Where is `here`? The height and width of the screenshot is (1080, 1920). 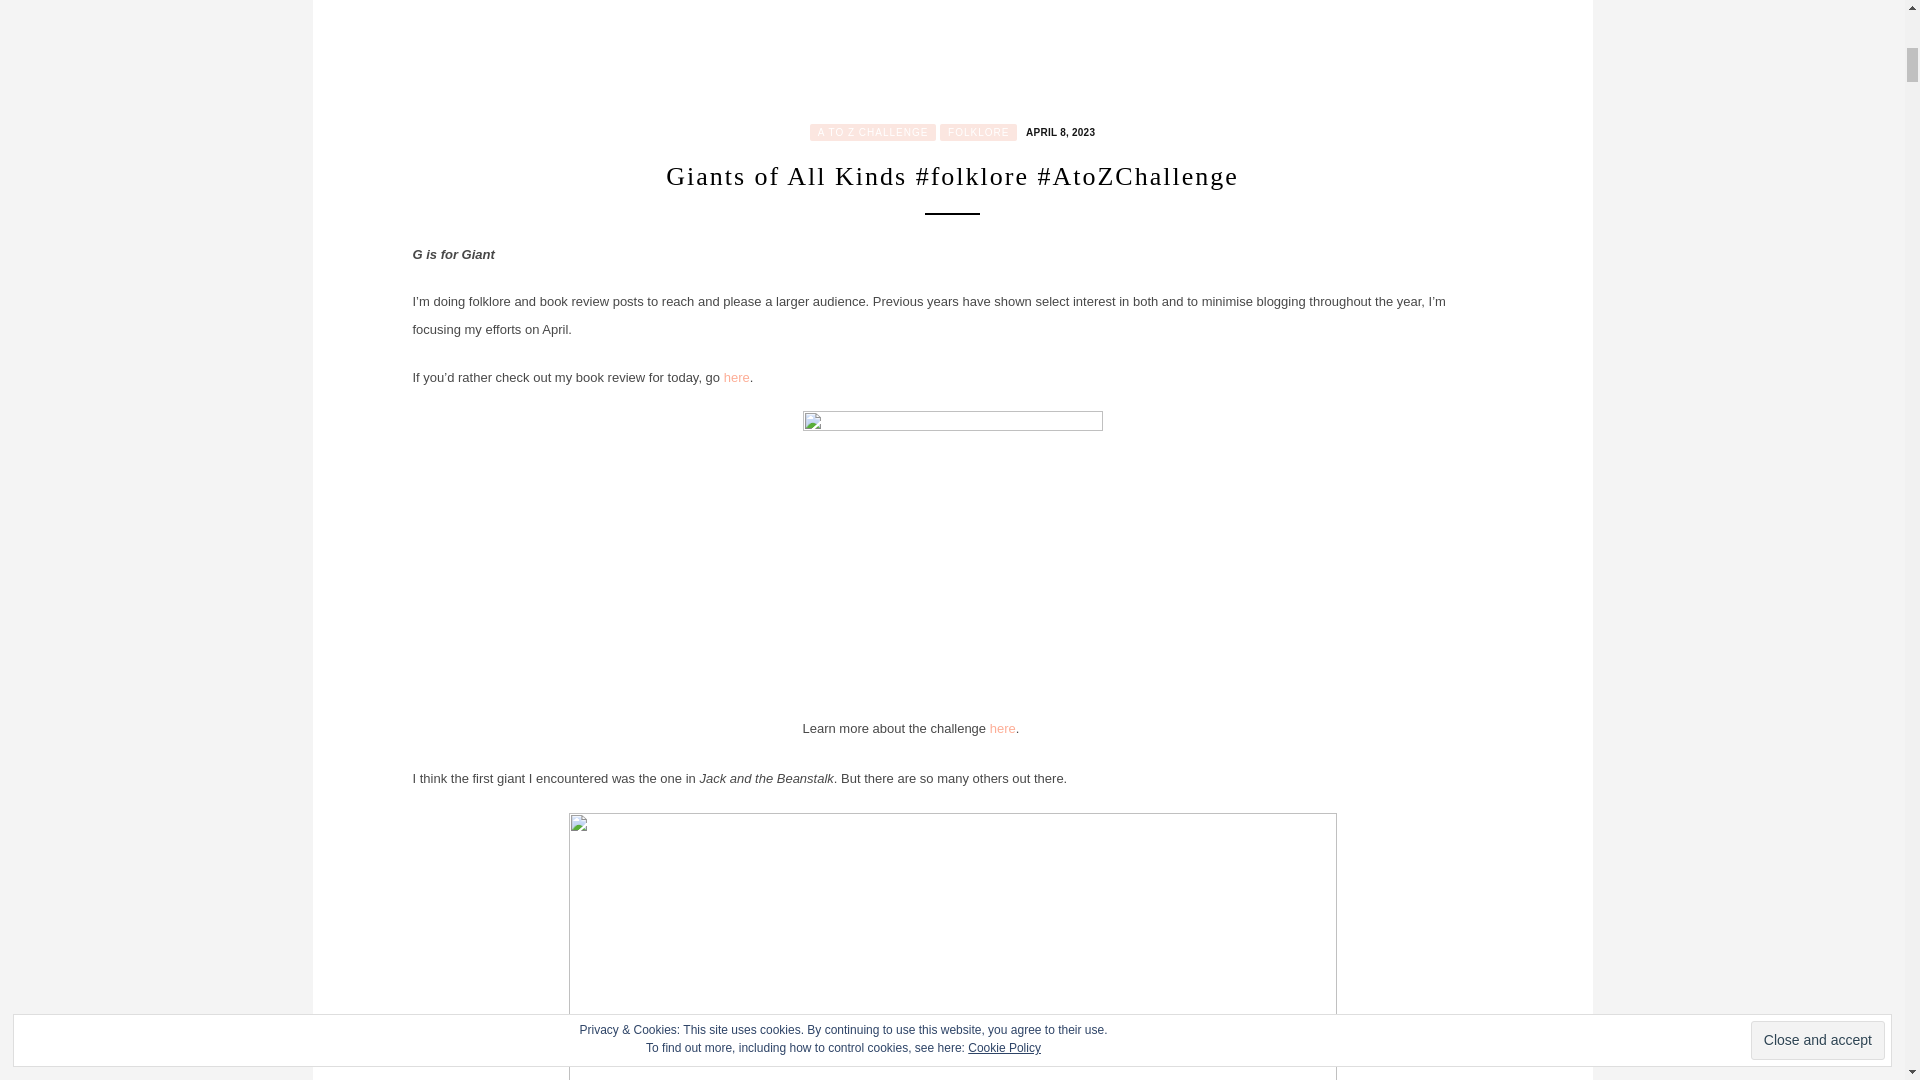 here is located at coordinates (736, 377).